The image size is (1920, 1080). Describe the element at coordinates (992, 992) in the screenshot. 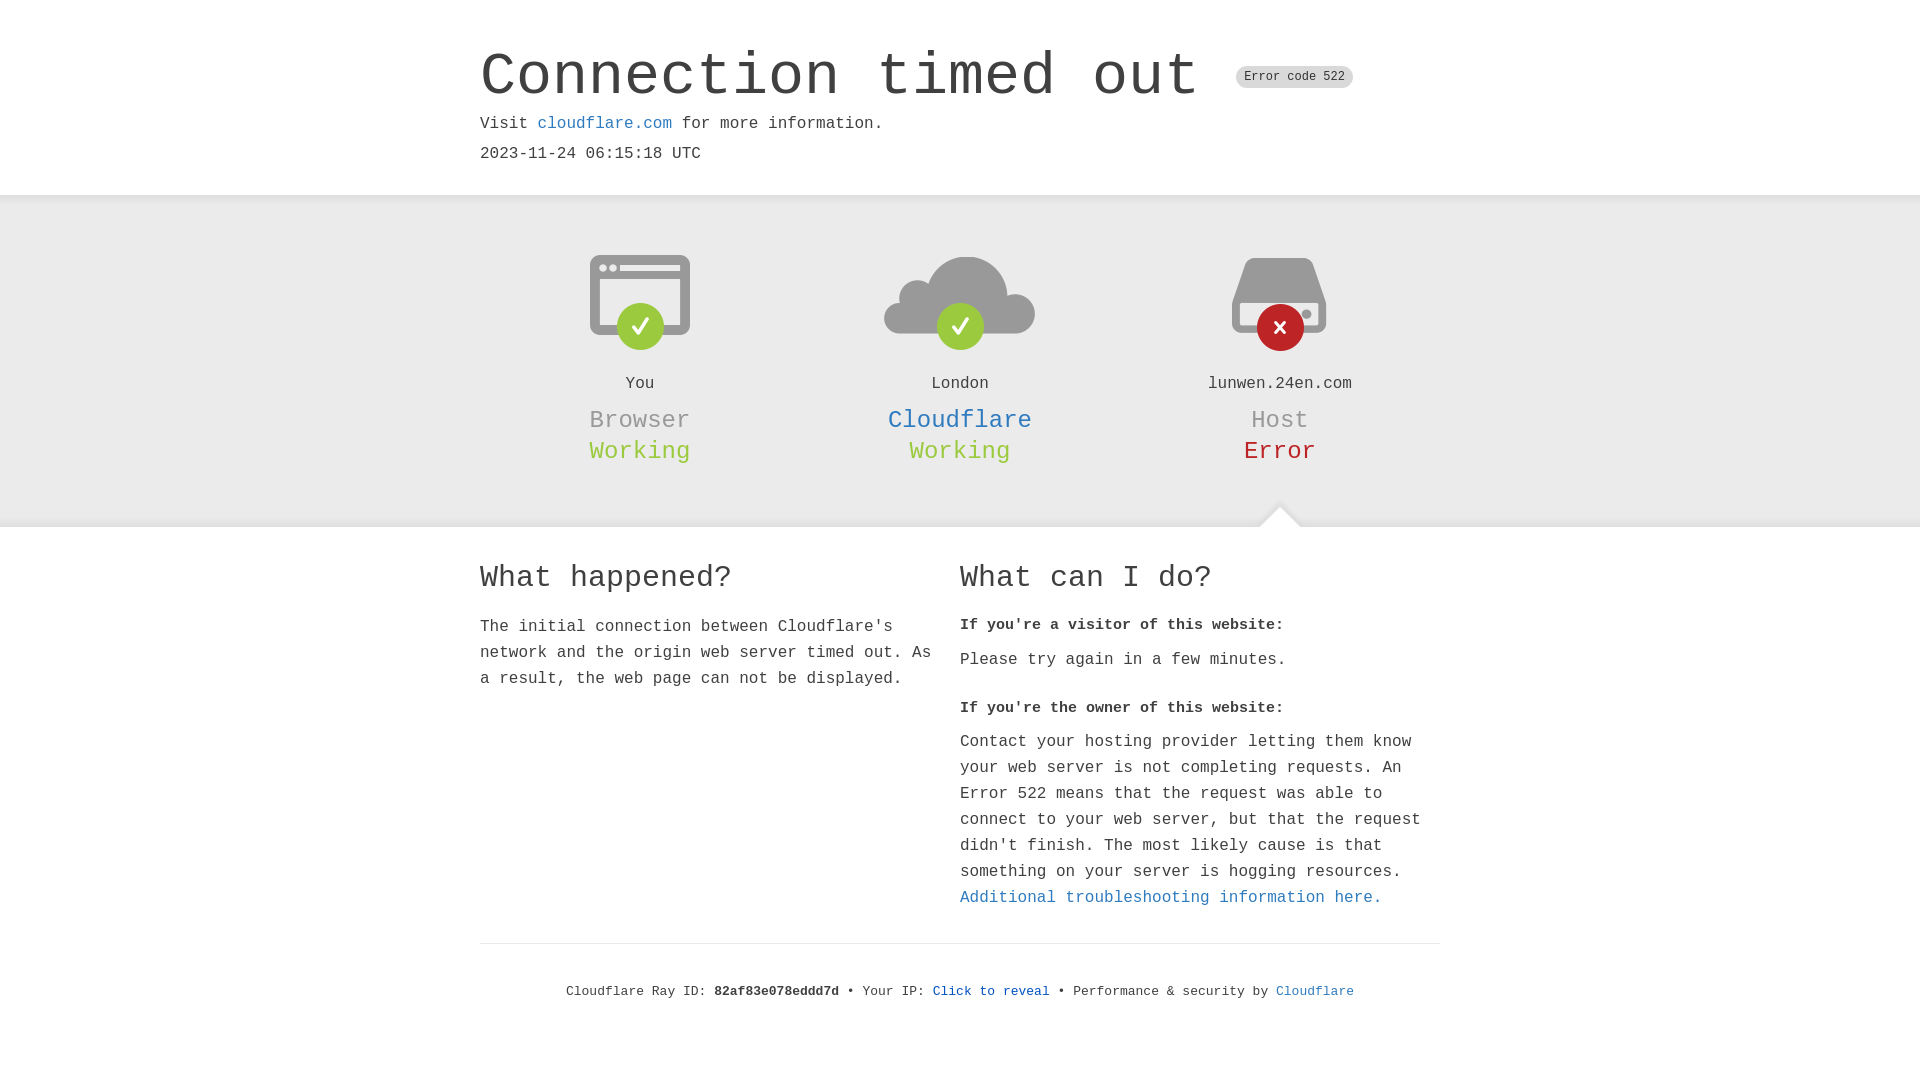

I see `Click to reveal` at that location.